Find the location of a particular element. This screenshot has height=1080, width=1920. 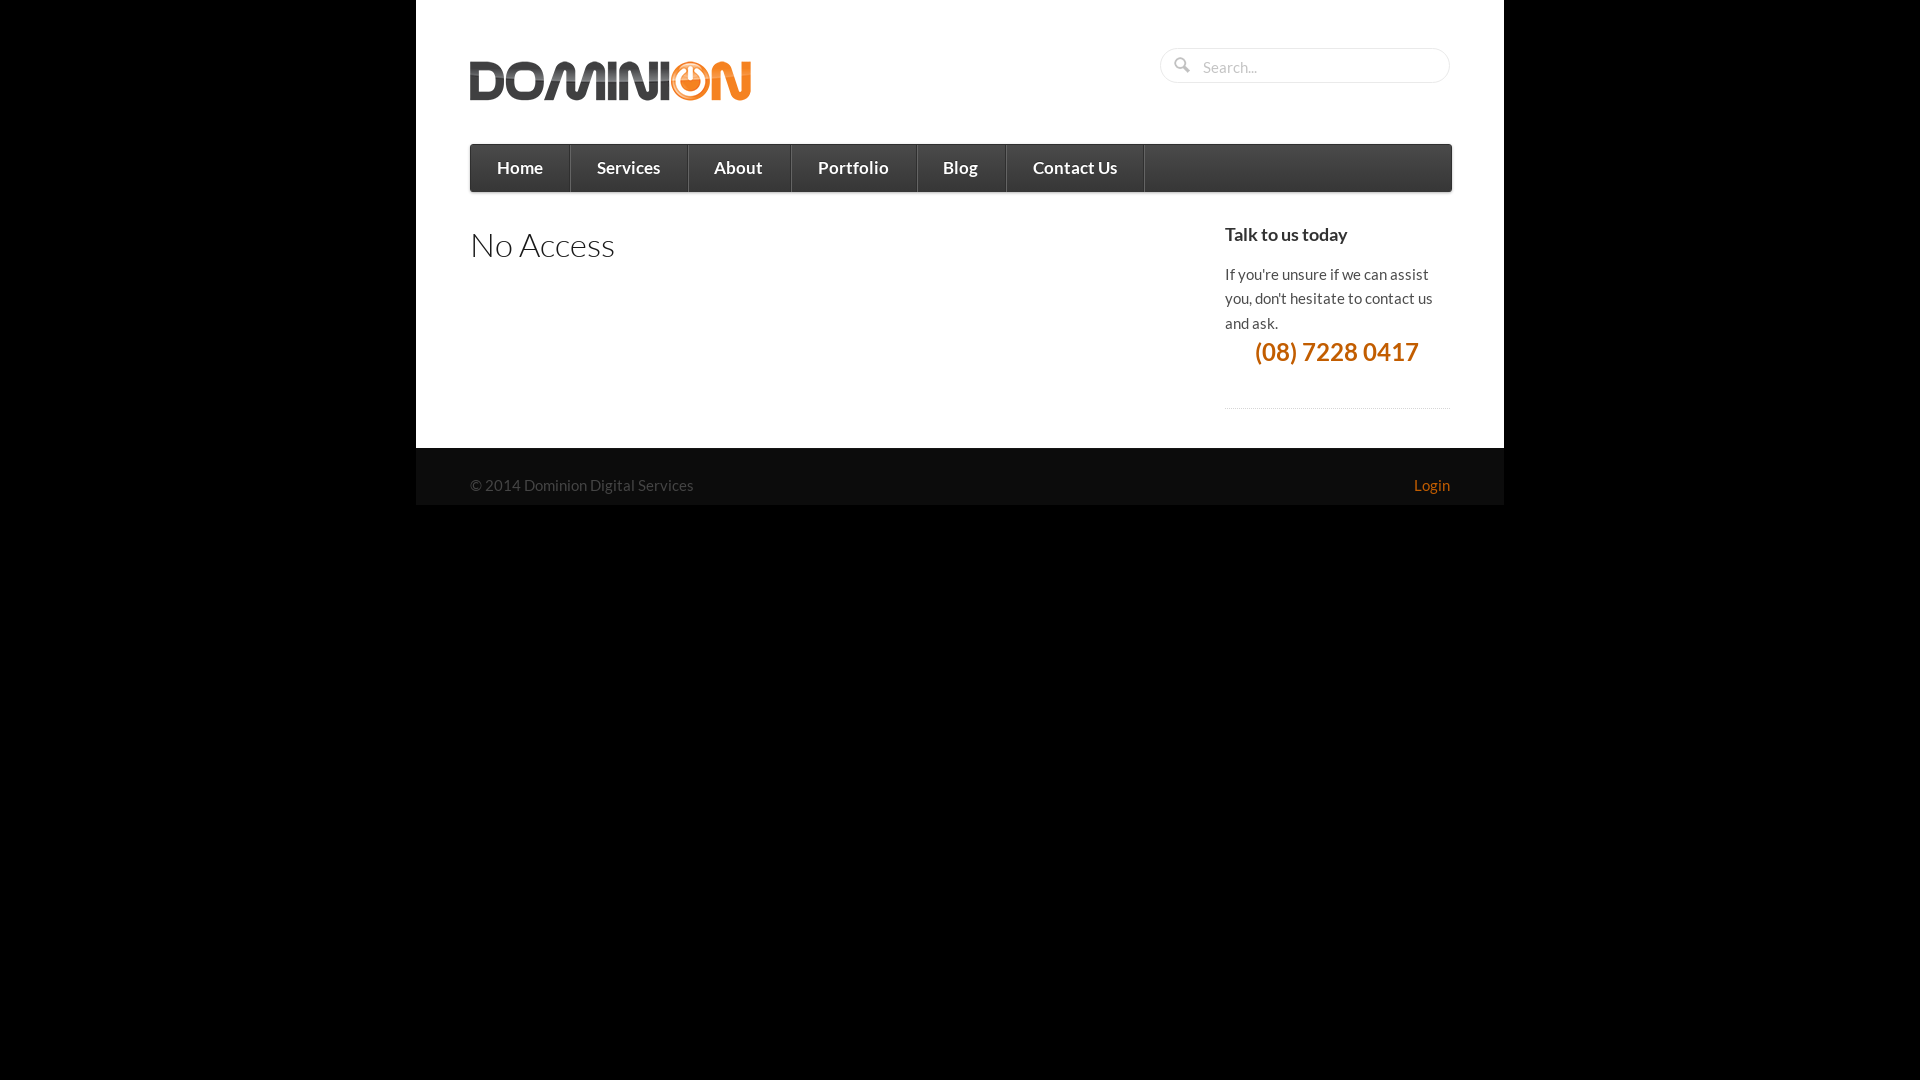

(08) 7228 0417 is located at coordinates (1337, 352).